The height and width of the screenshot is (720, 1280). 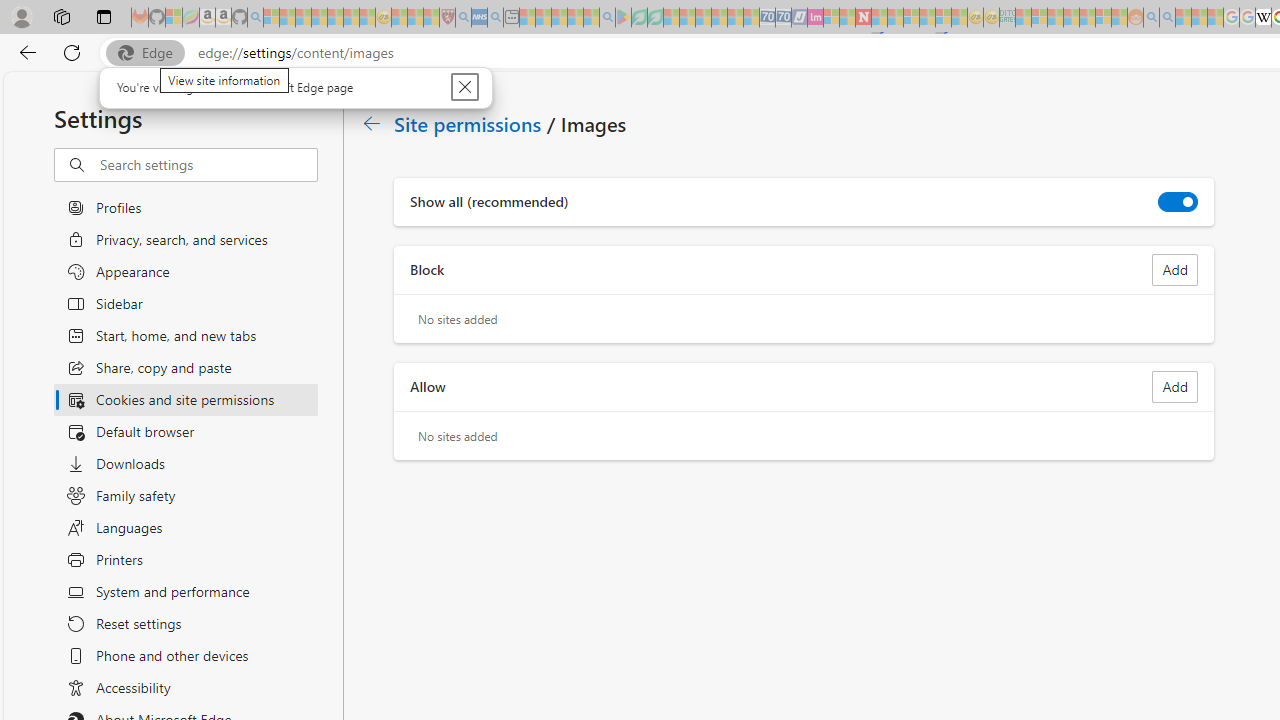 I want to click on Search settings, so click(x=208, y=165).